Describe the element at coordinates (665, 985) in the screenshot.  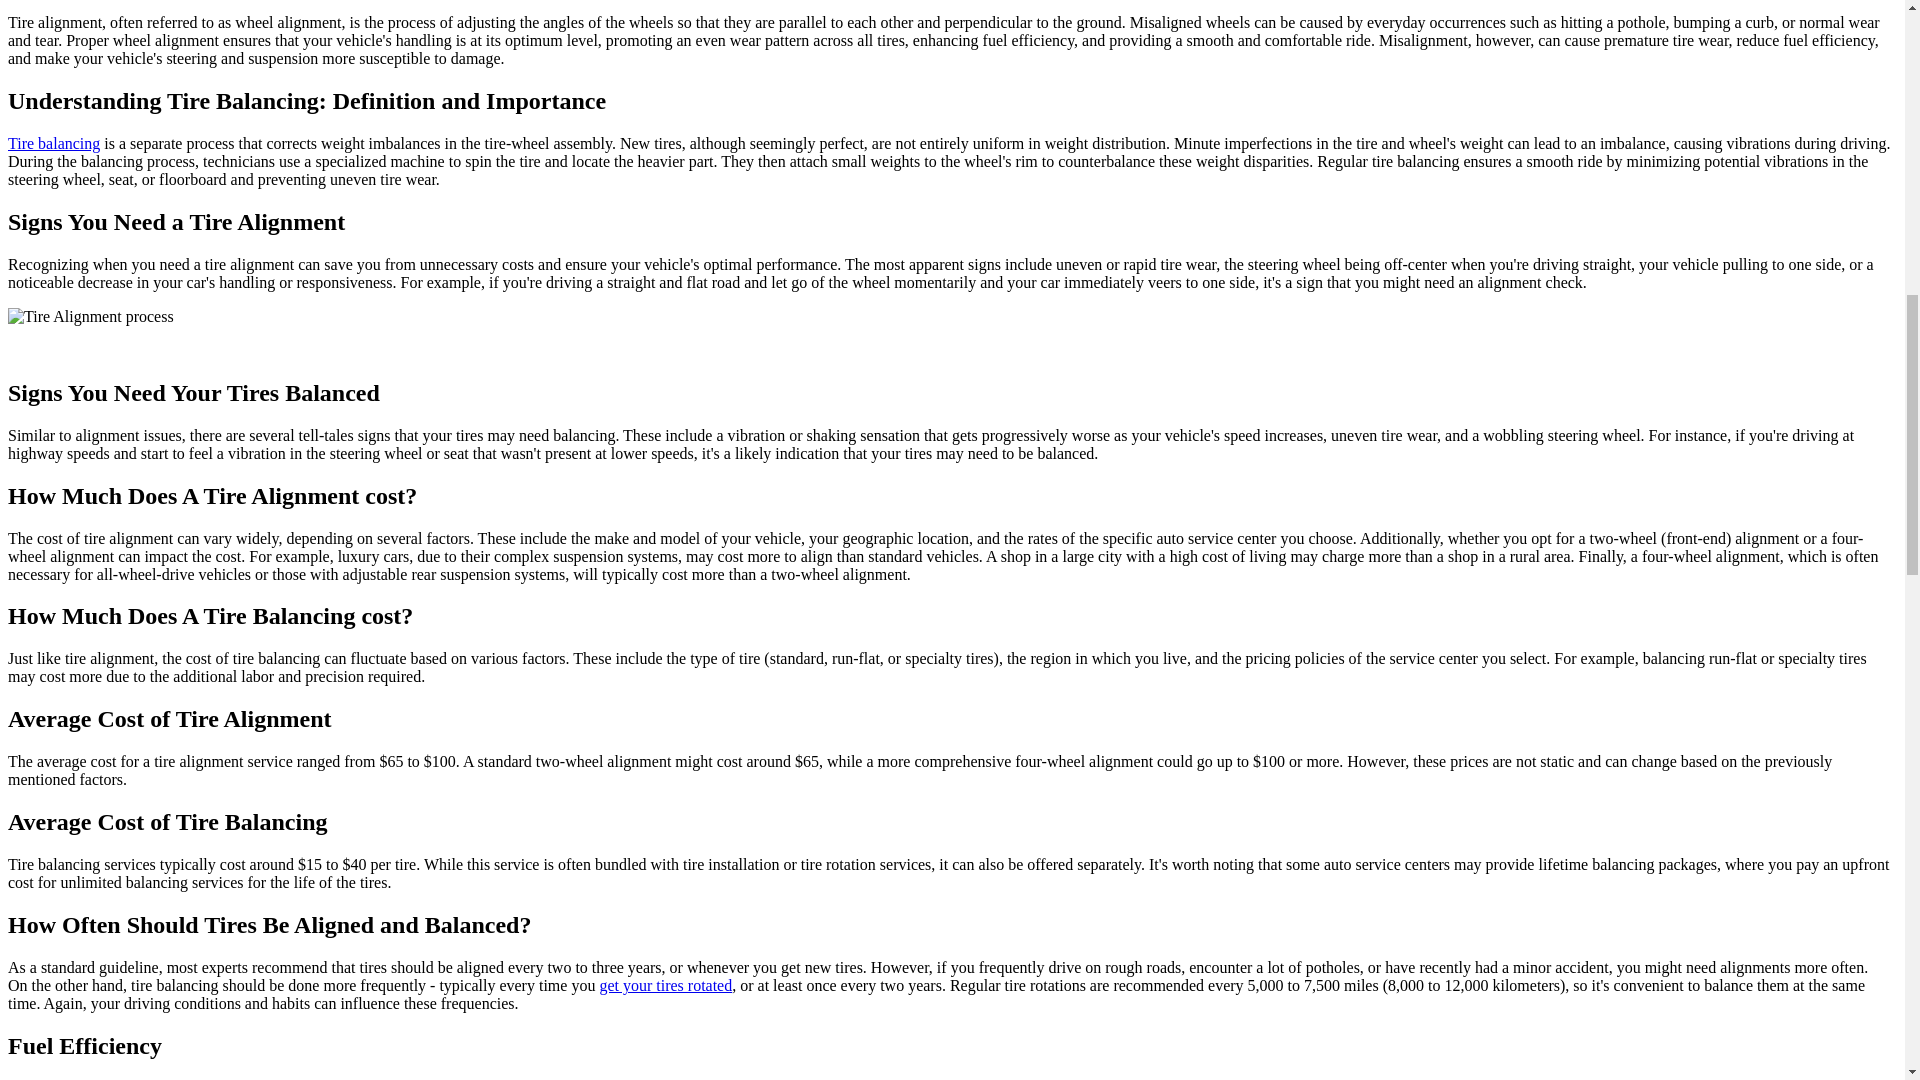
I see `get your tires rotated` at that location.